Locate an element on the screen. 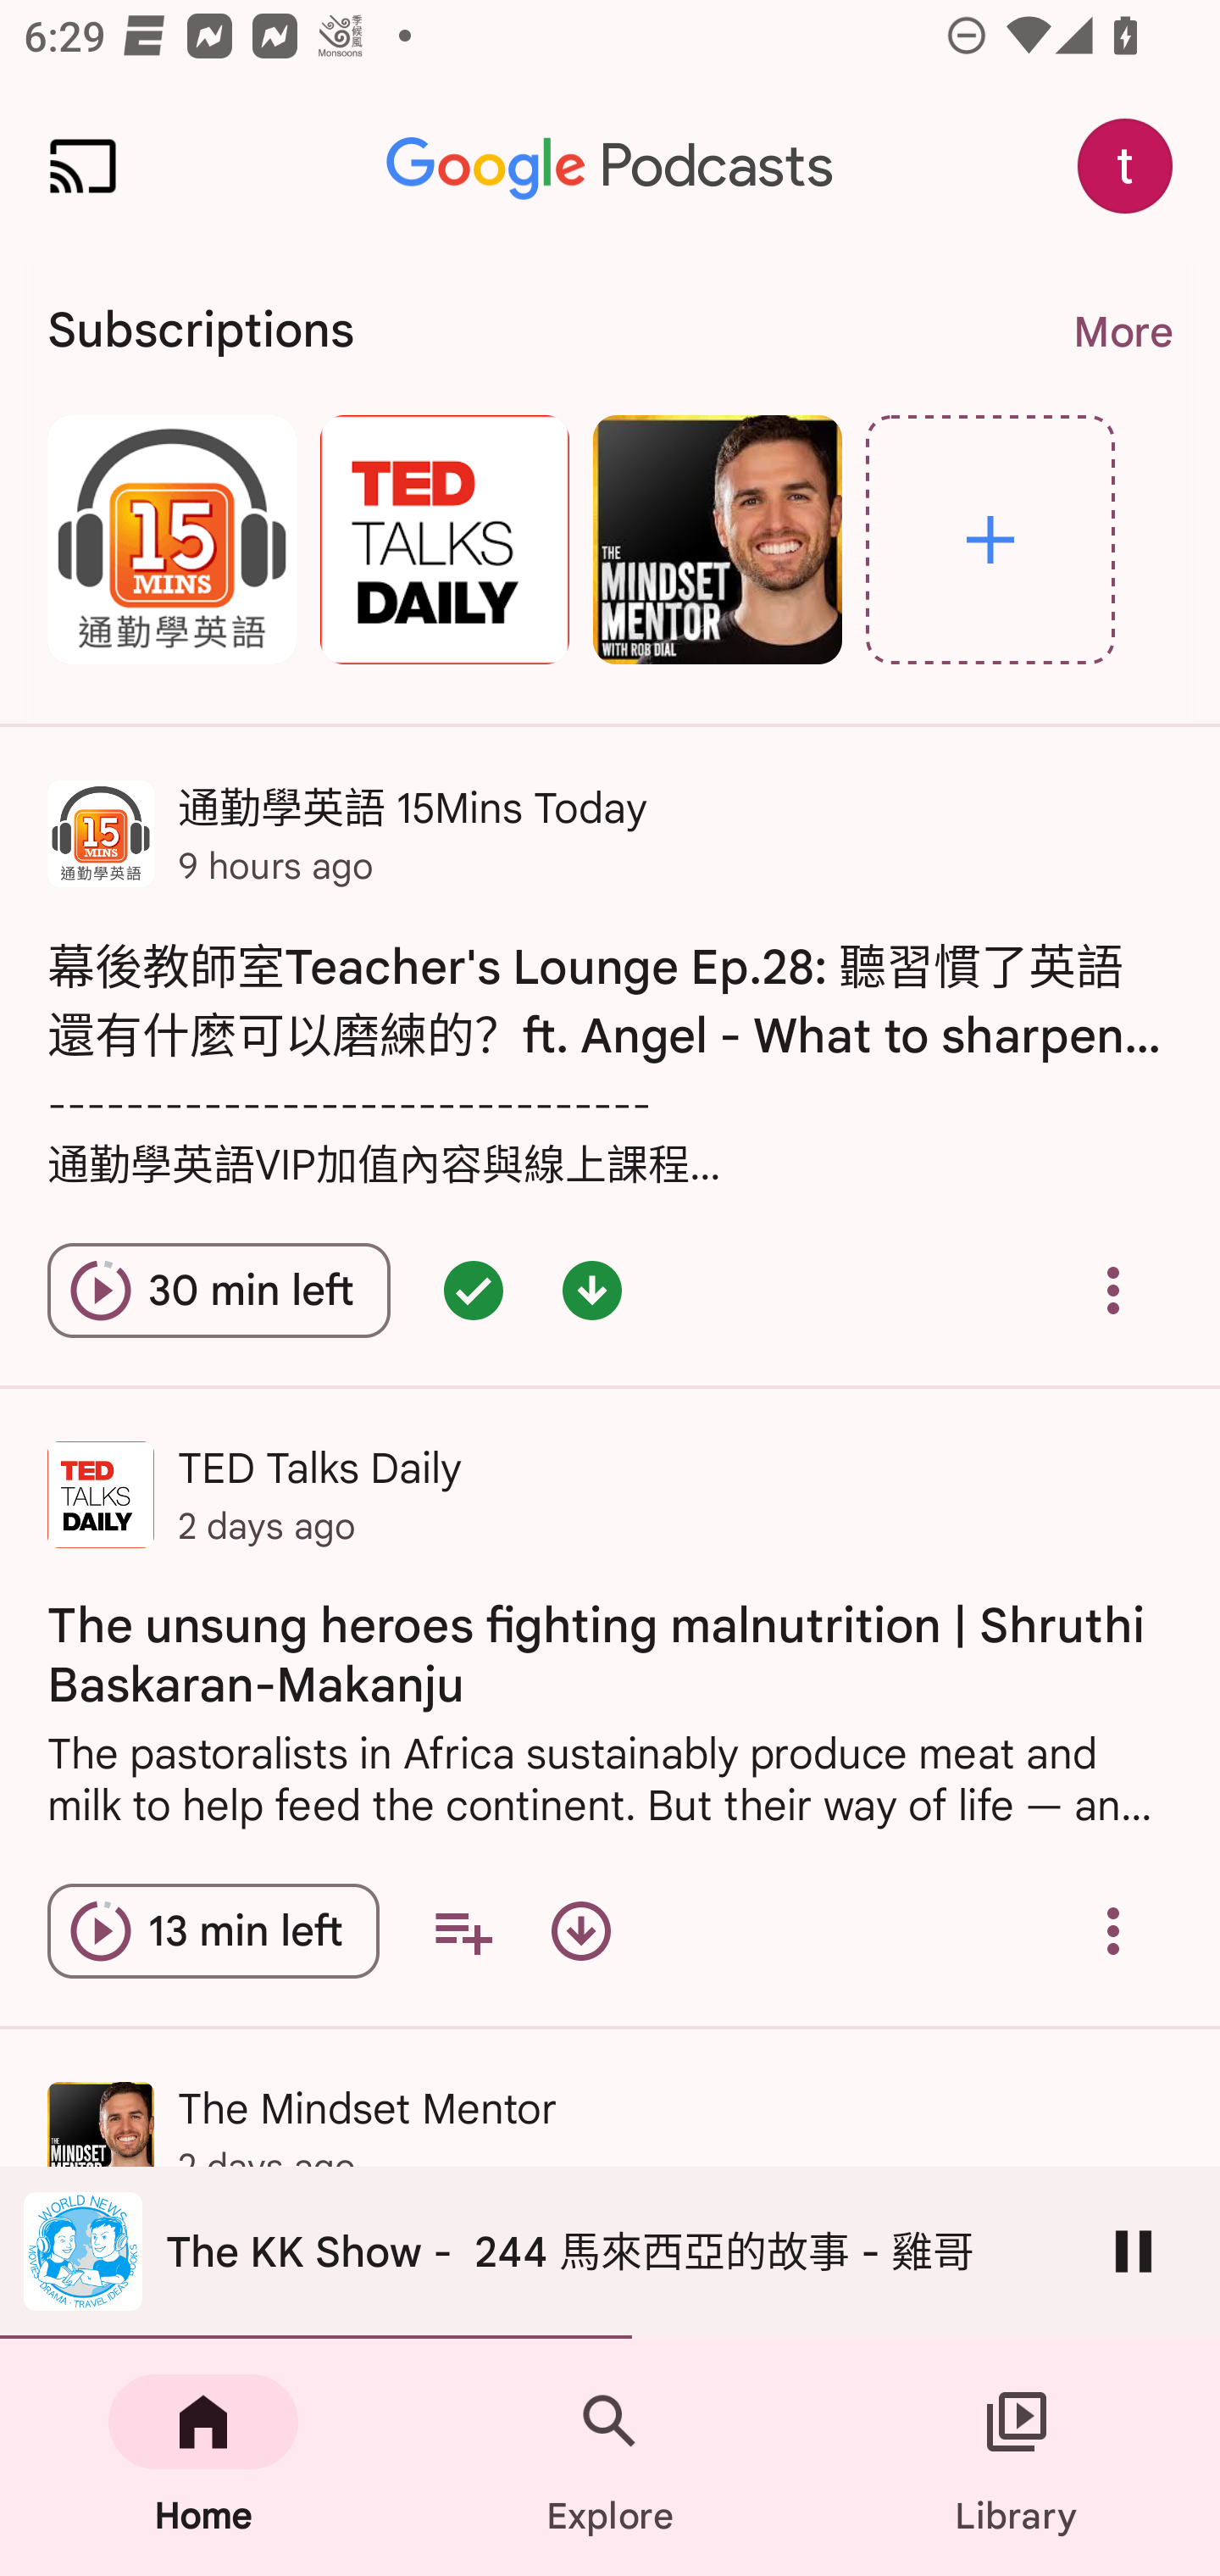  Overflow menu is located at coordinates (1113, 1930).